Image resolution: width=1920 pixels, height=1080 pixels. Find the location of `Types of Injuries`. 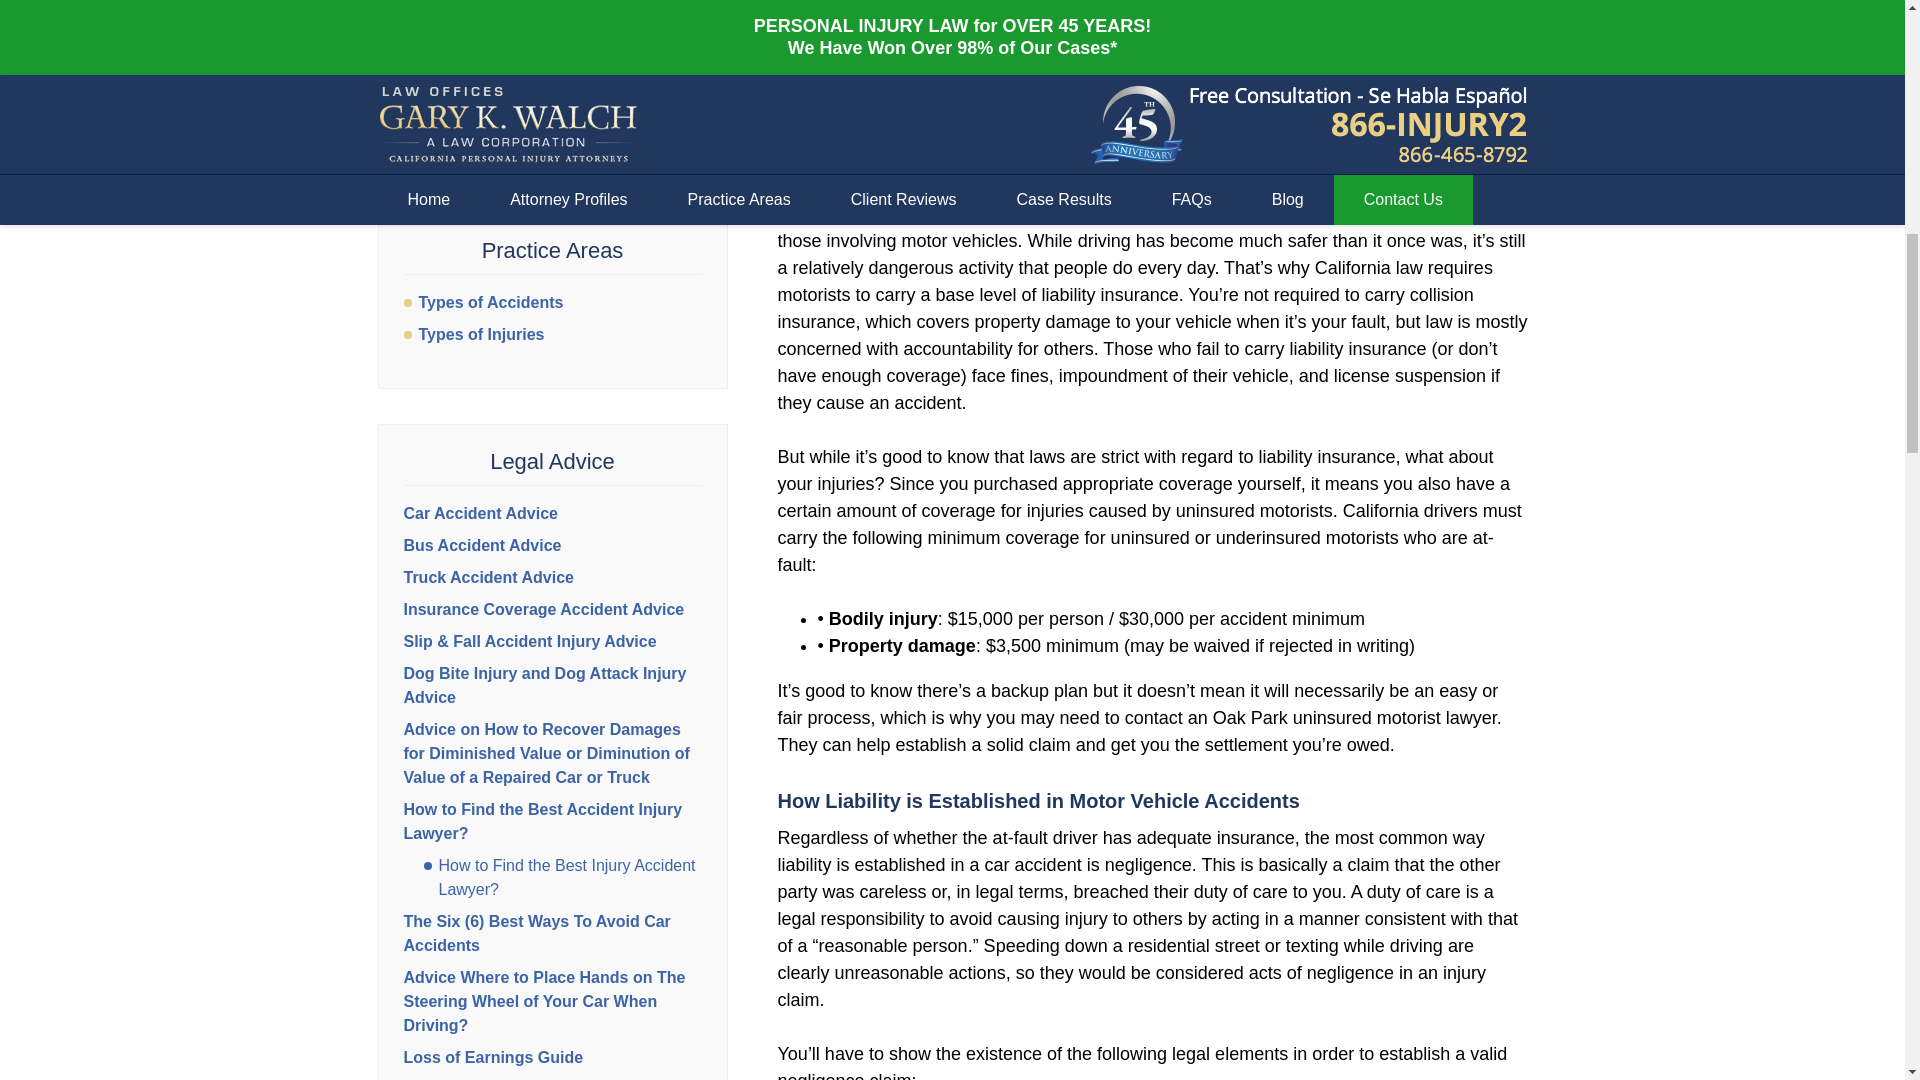

Types of Injuries is located at coordinates (552, 334).